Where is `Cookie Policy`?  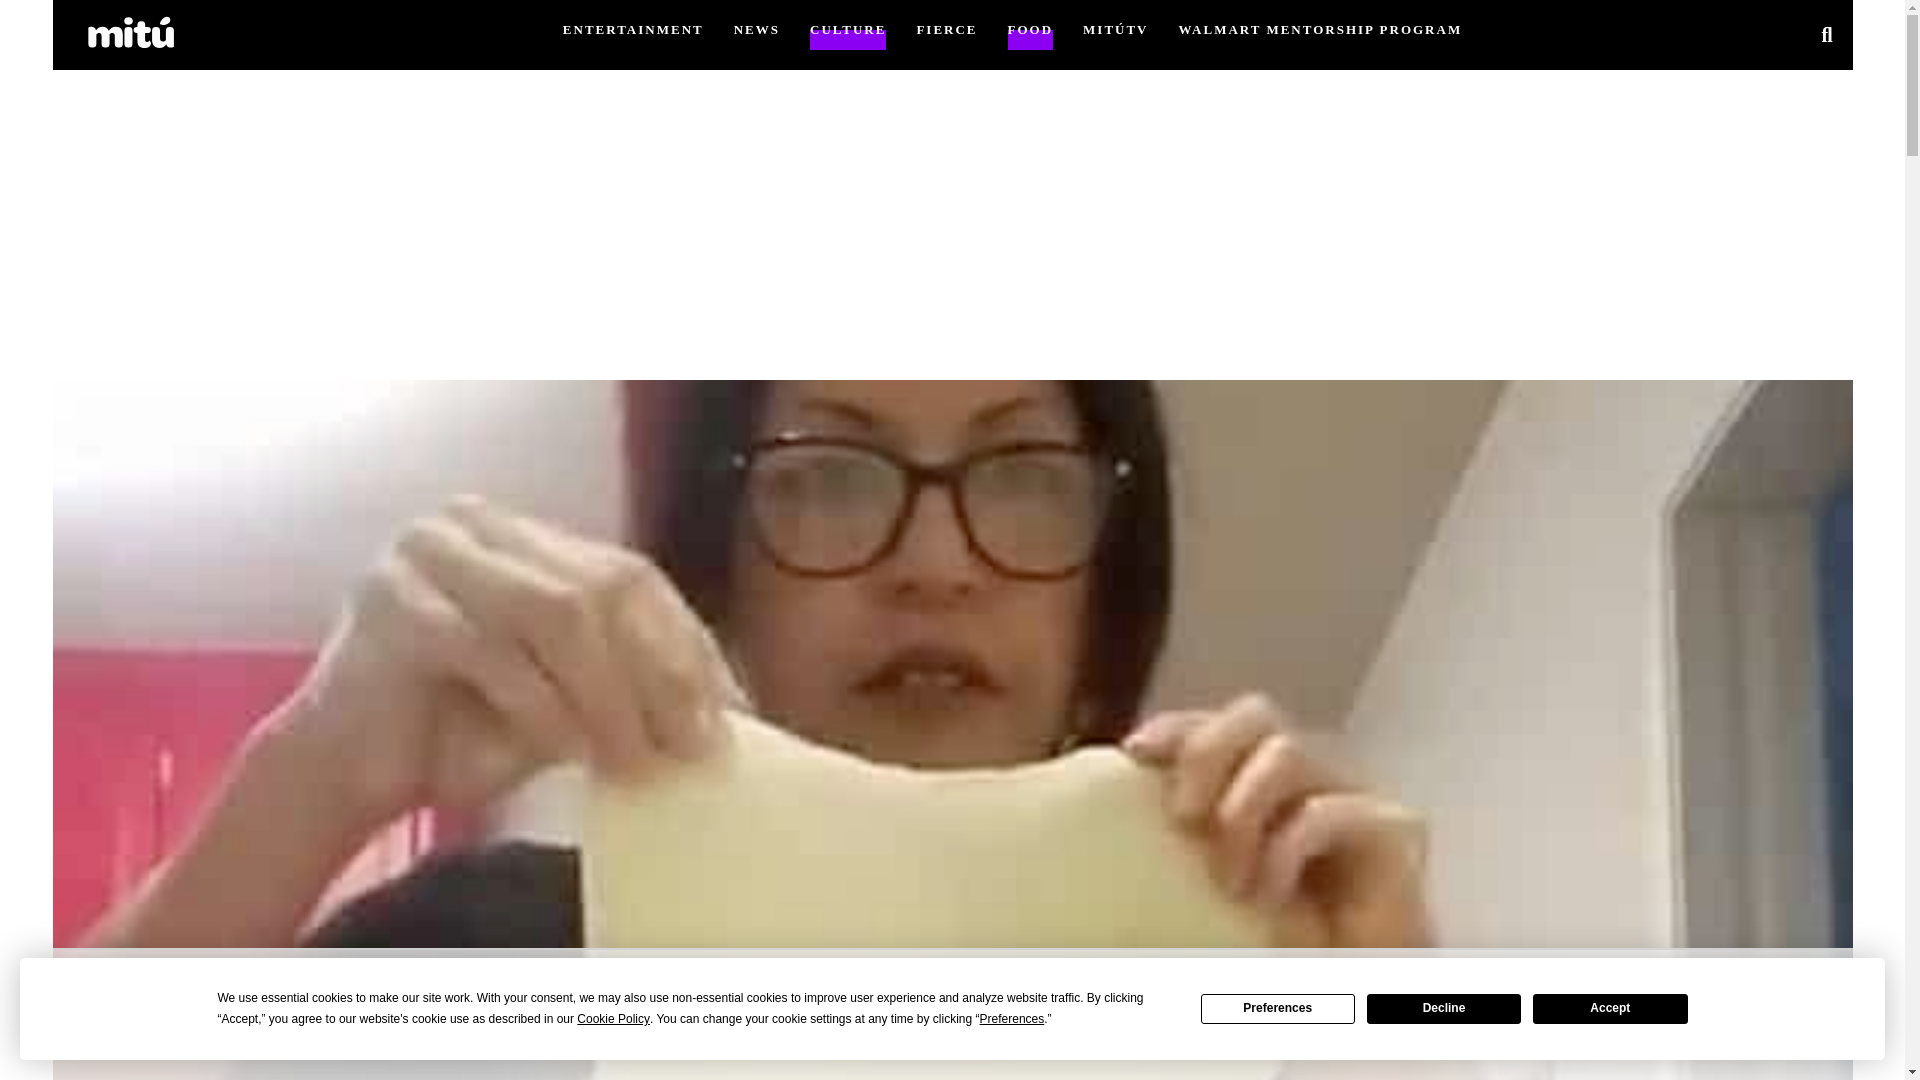
Cookie Policy is located at coordinates (614, 1019).